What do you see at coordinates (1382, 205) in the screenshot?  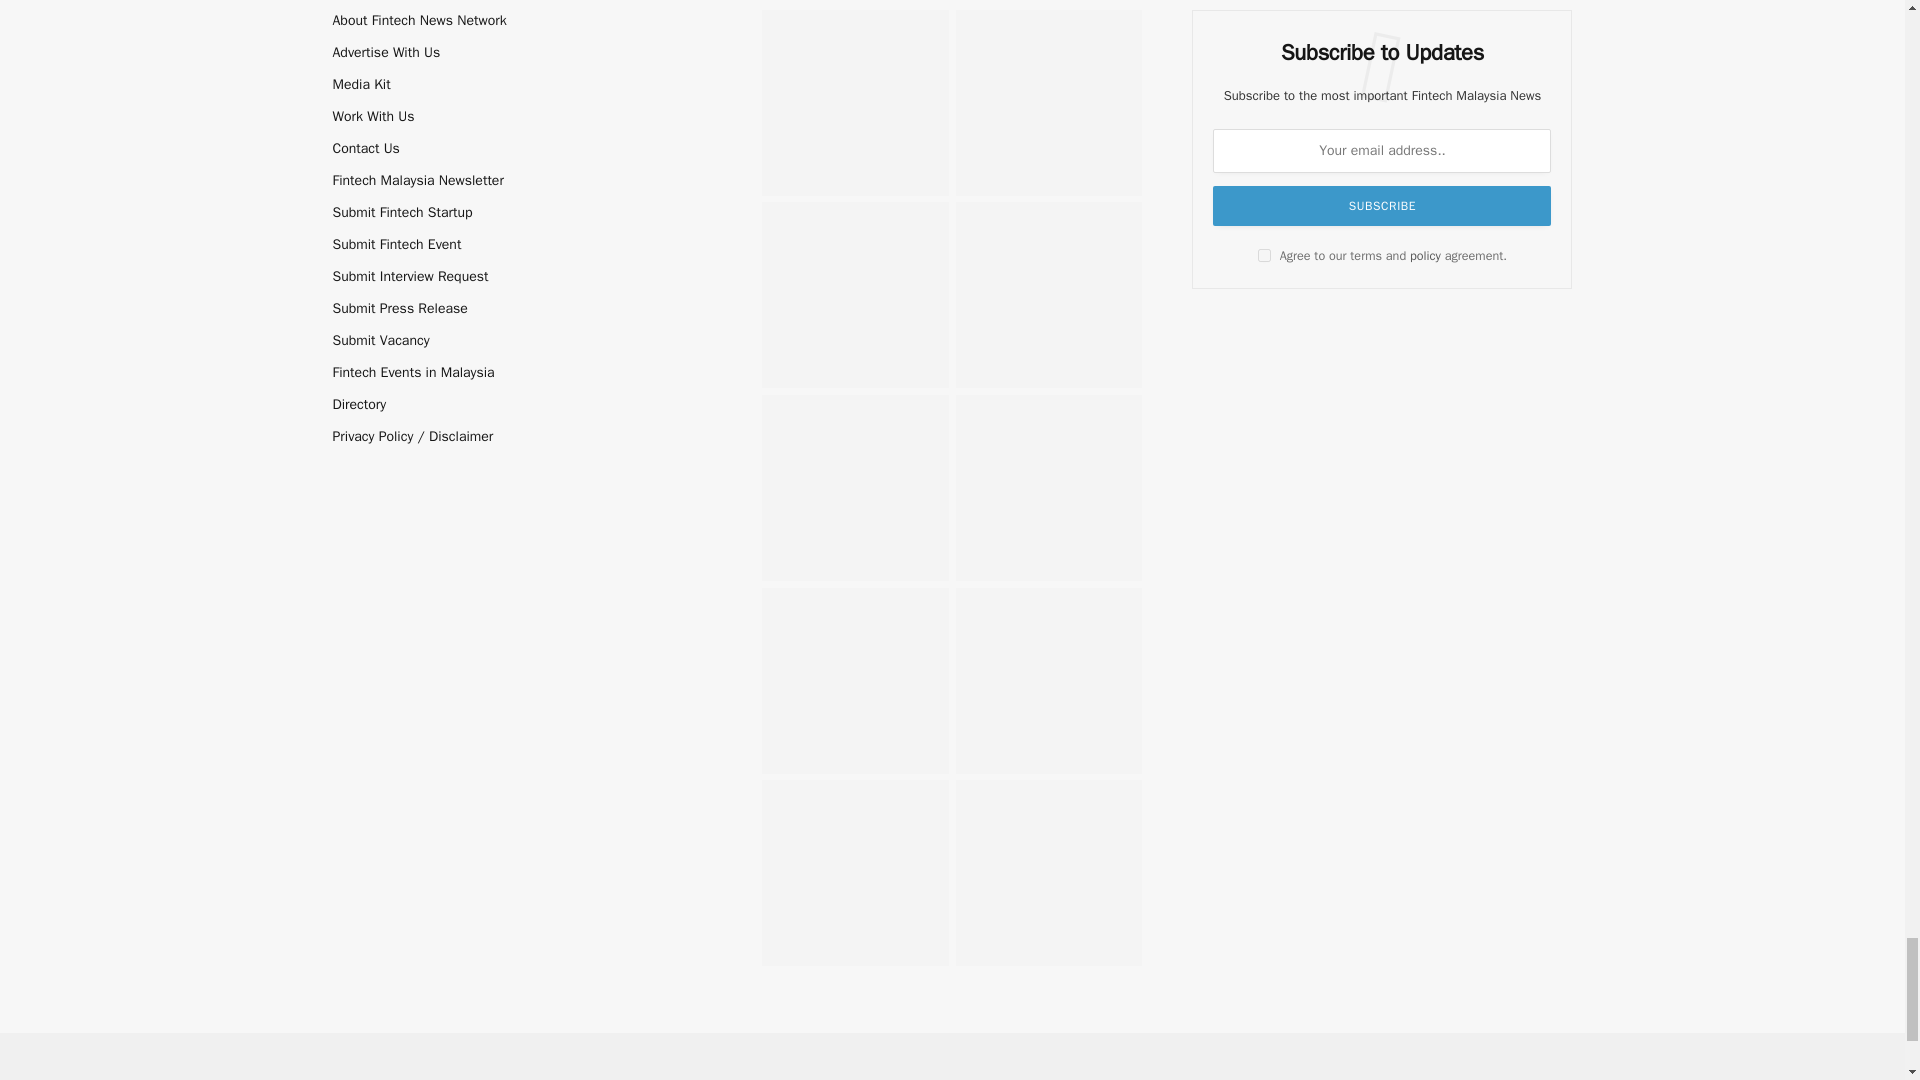 I see `Subscribe` at bounding box center [1382, 205].